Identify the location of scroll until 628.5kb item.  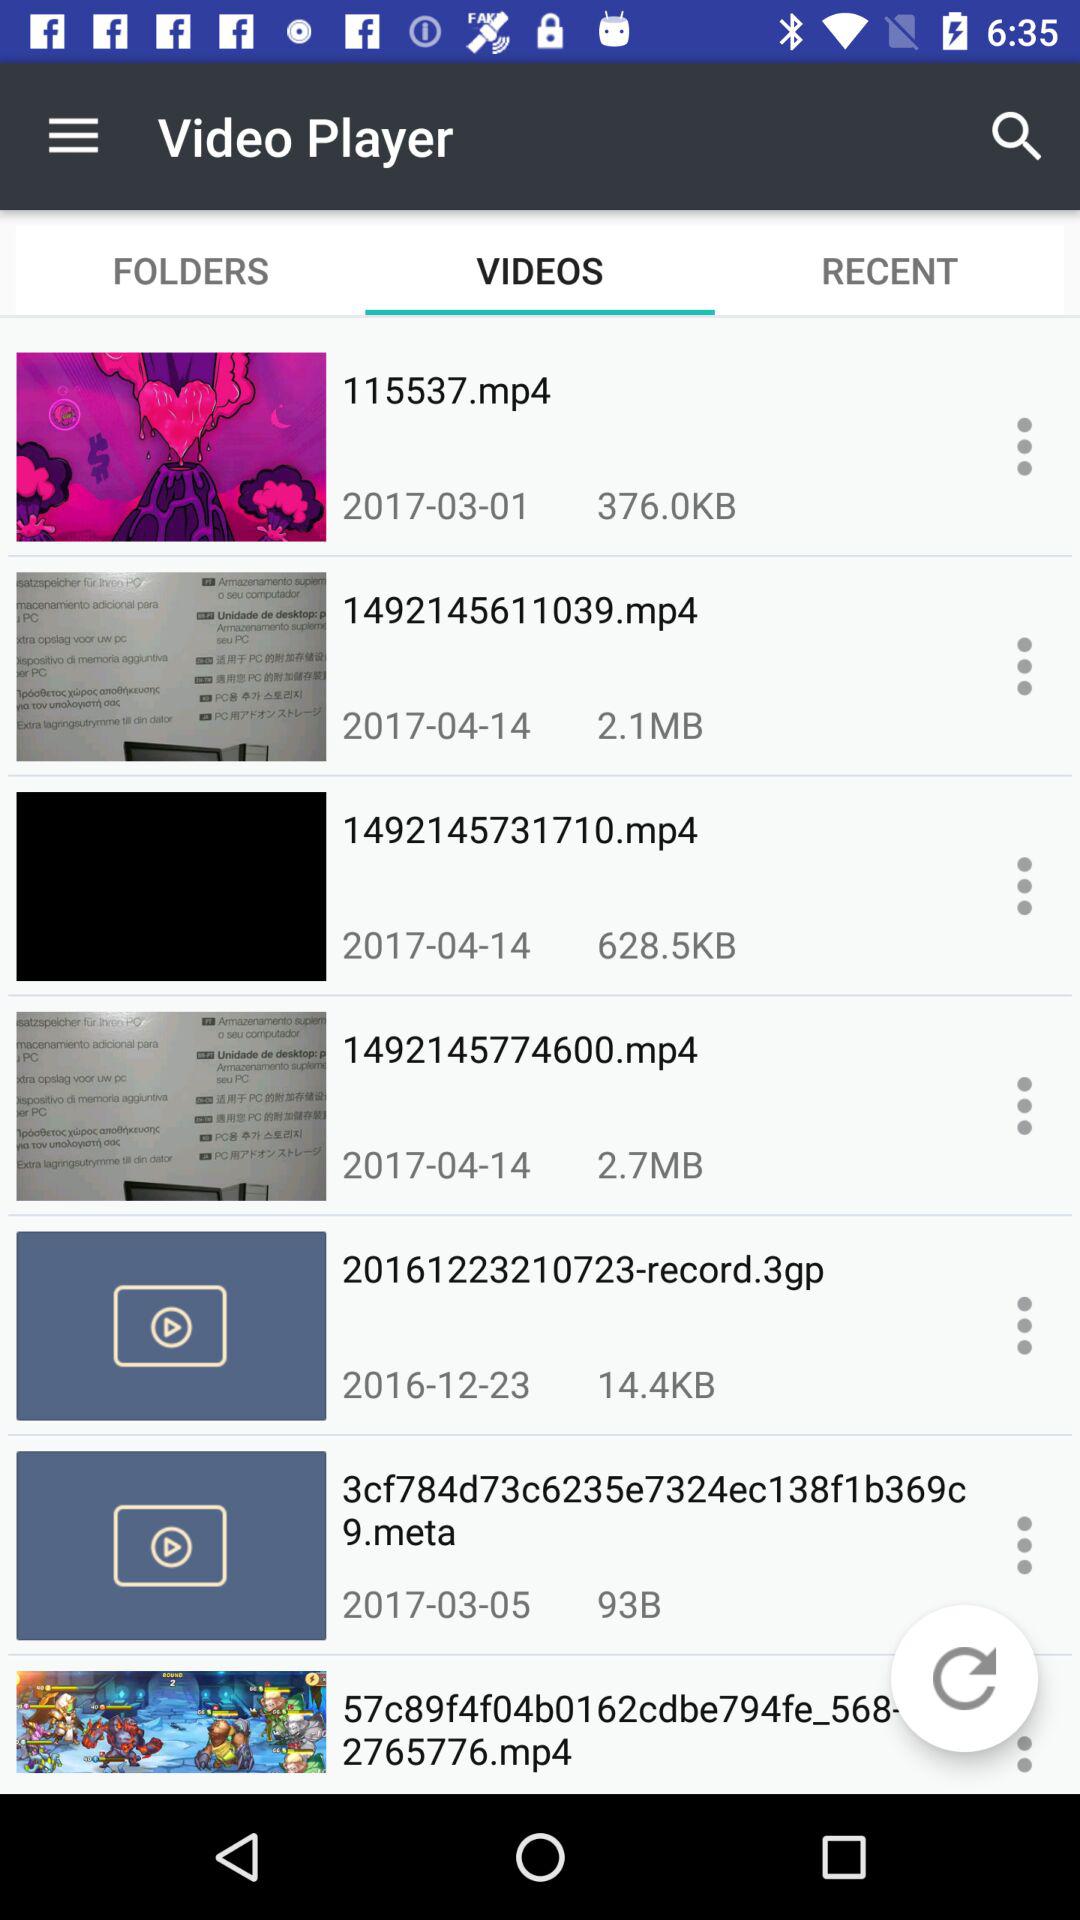
(666, 944).